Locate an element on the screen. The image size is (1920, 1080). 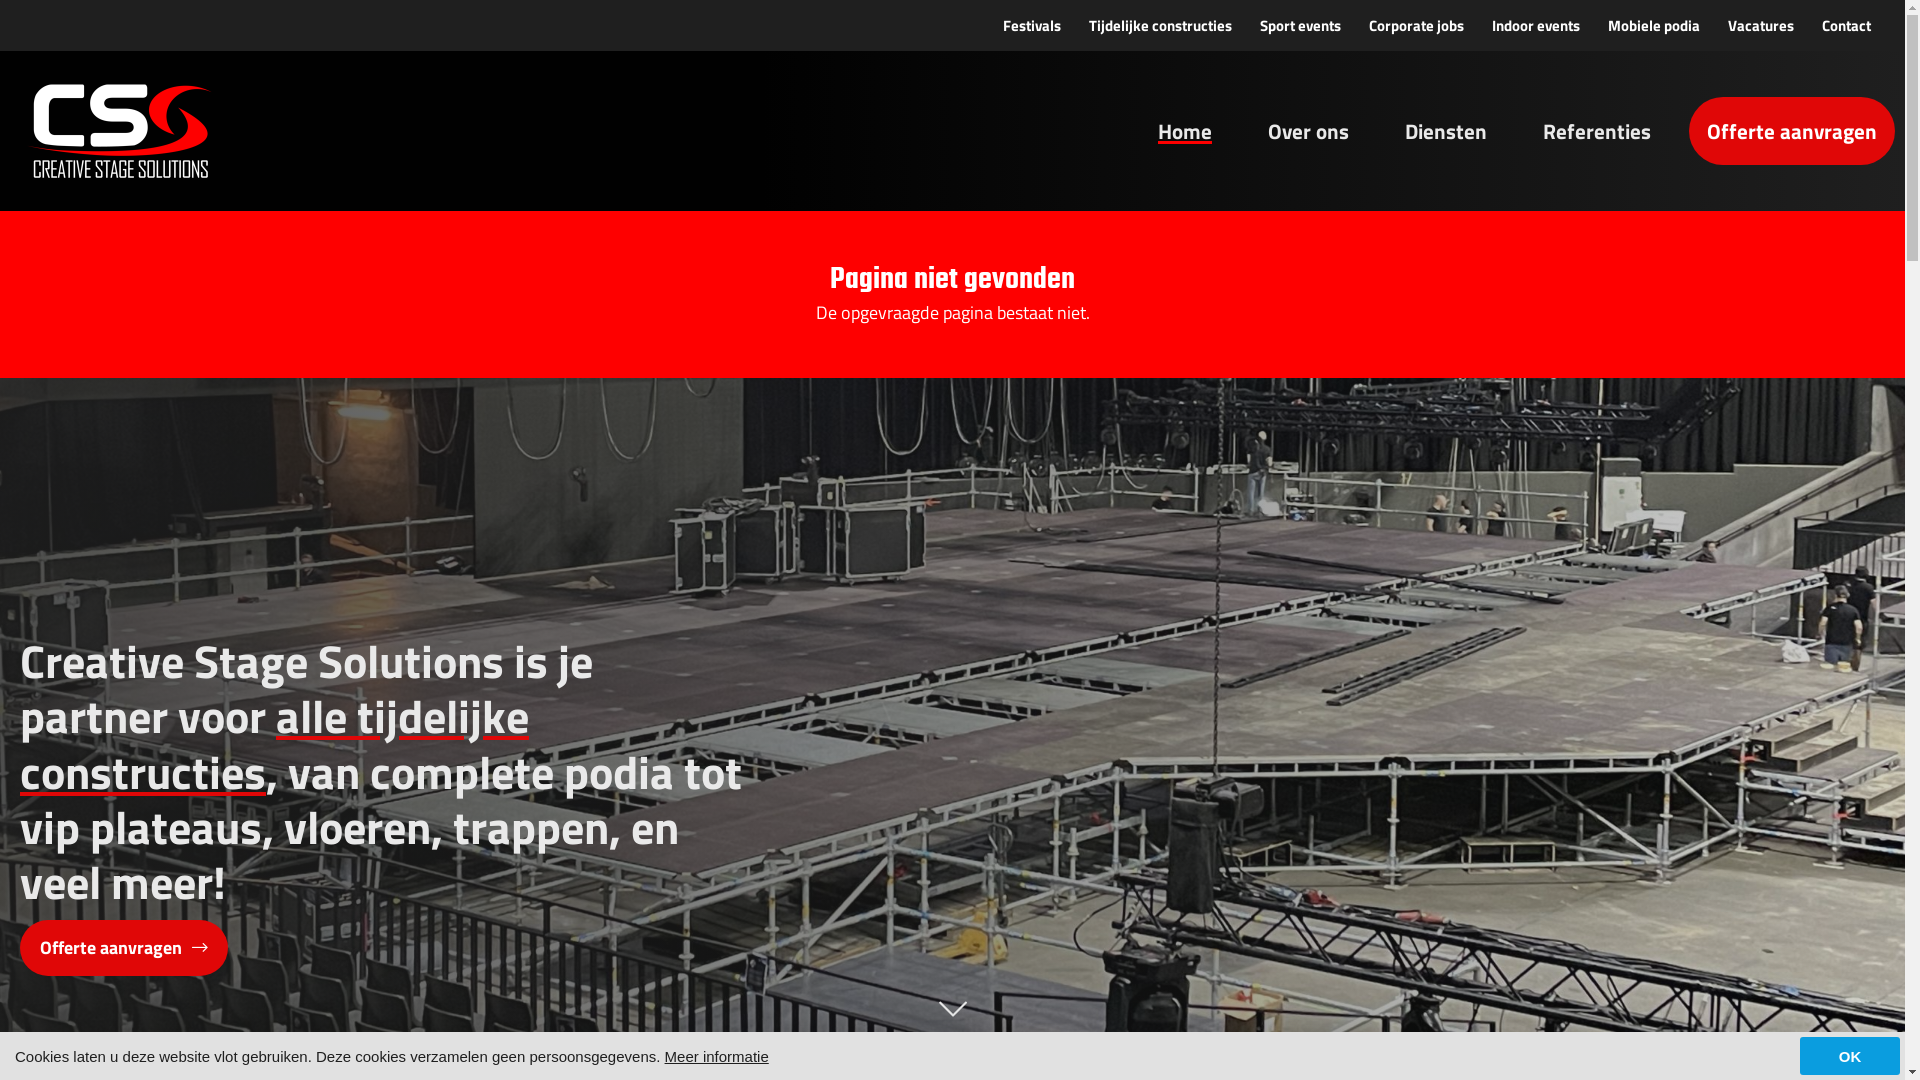
Over ons is located at coordinates (1308, 131).